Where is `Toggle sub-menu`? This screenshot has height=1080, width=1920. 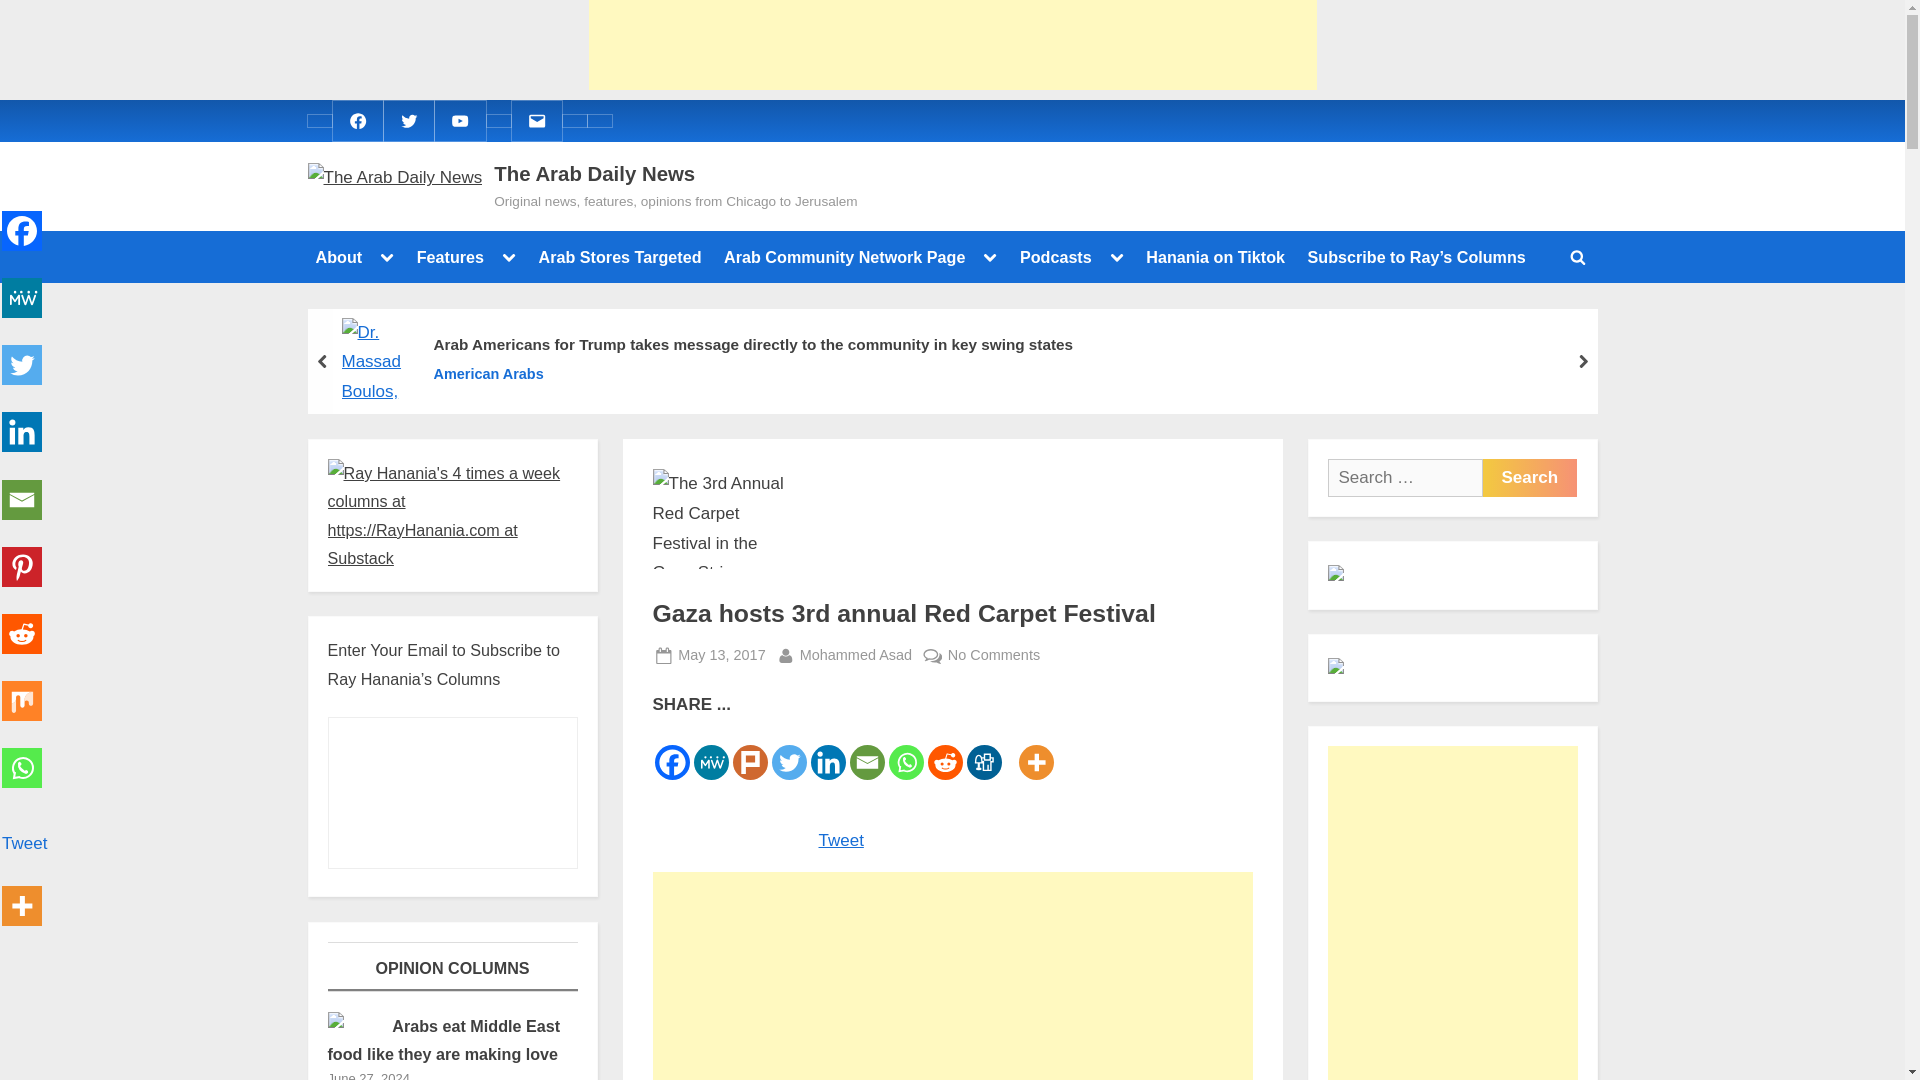
Toggle sub-menu is located at coordinates (990, 257).